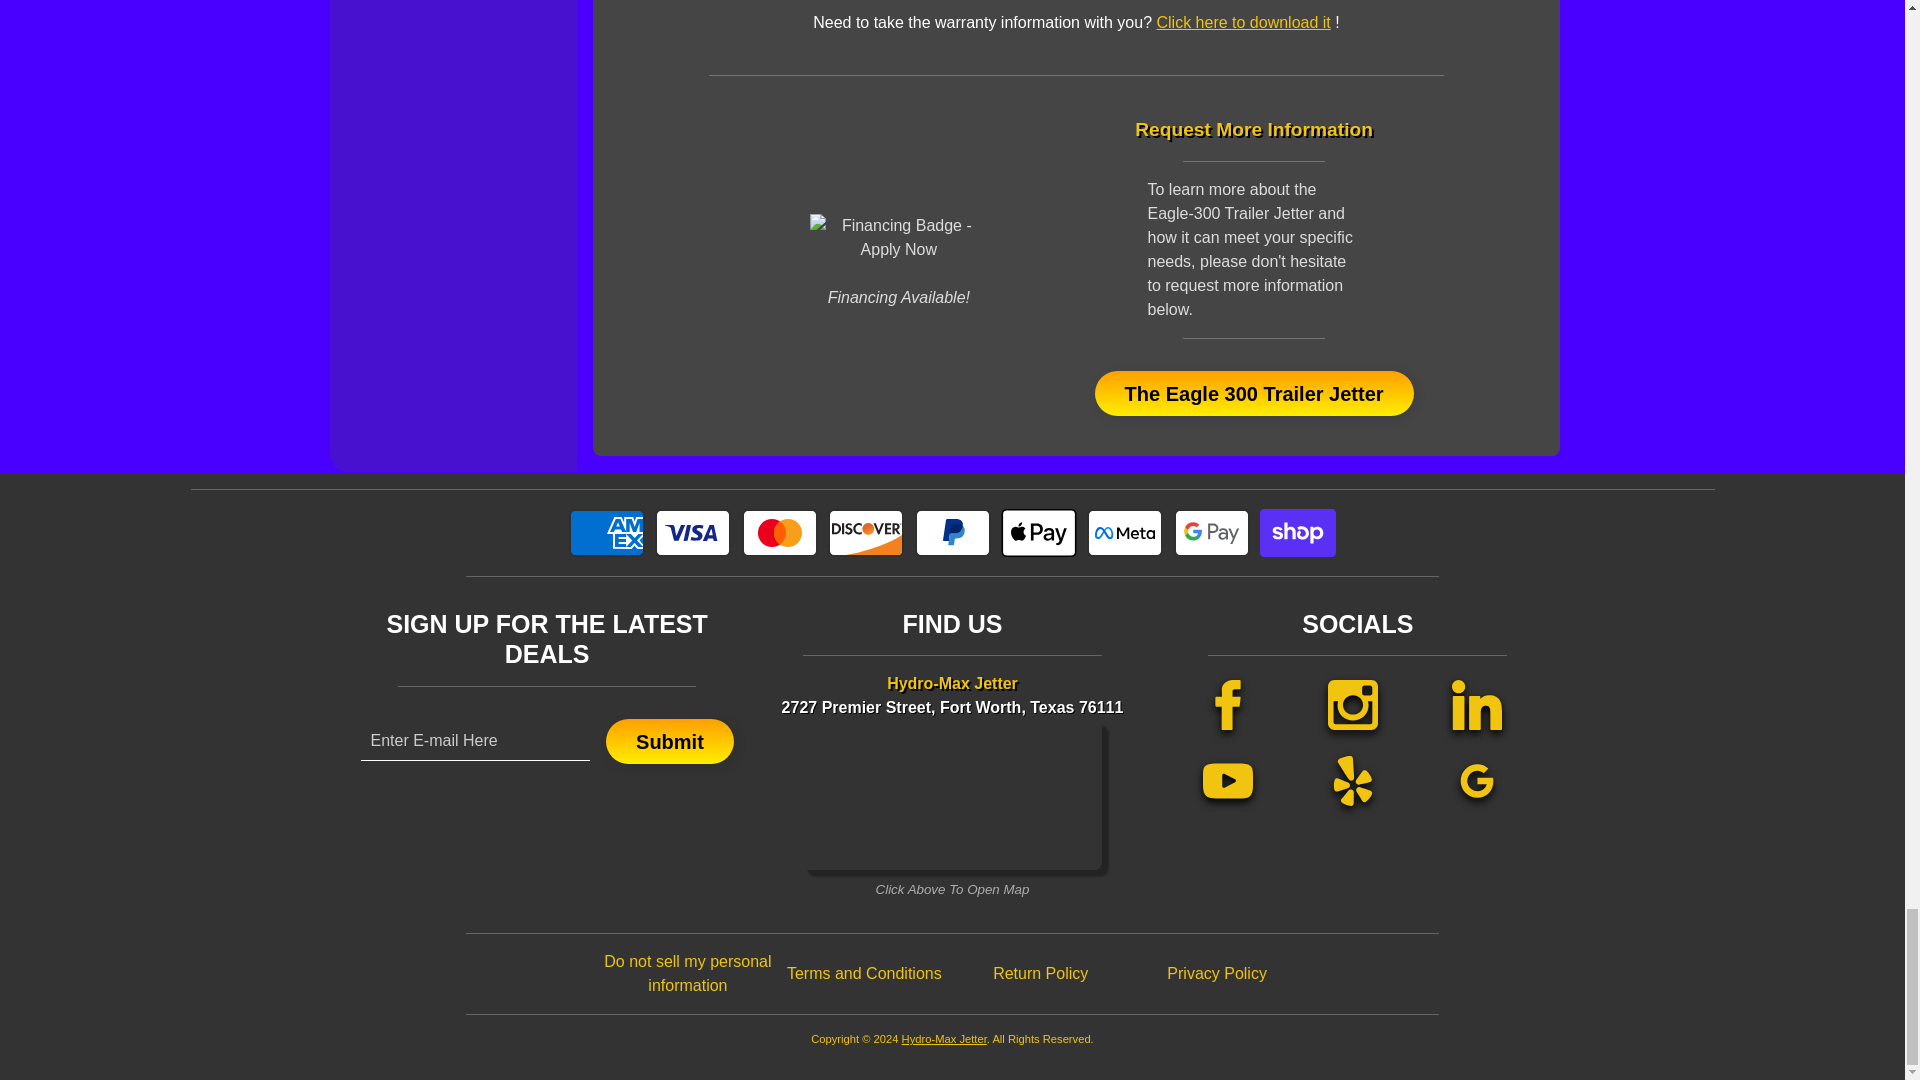 The image size is (1920, 1080). What do you see at coordinates (1242, 22) in the screenshot?
I see `Find The Warranty Information Here!` at bounding box center [1242, 22].